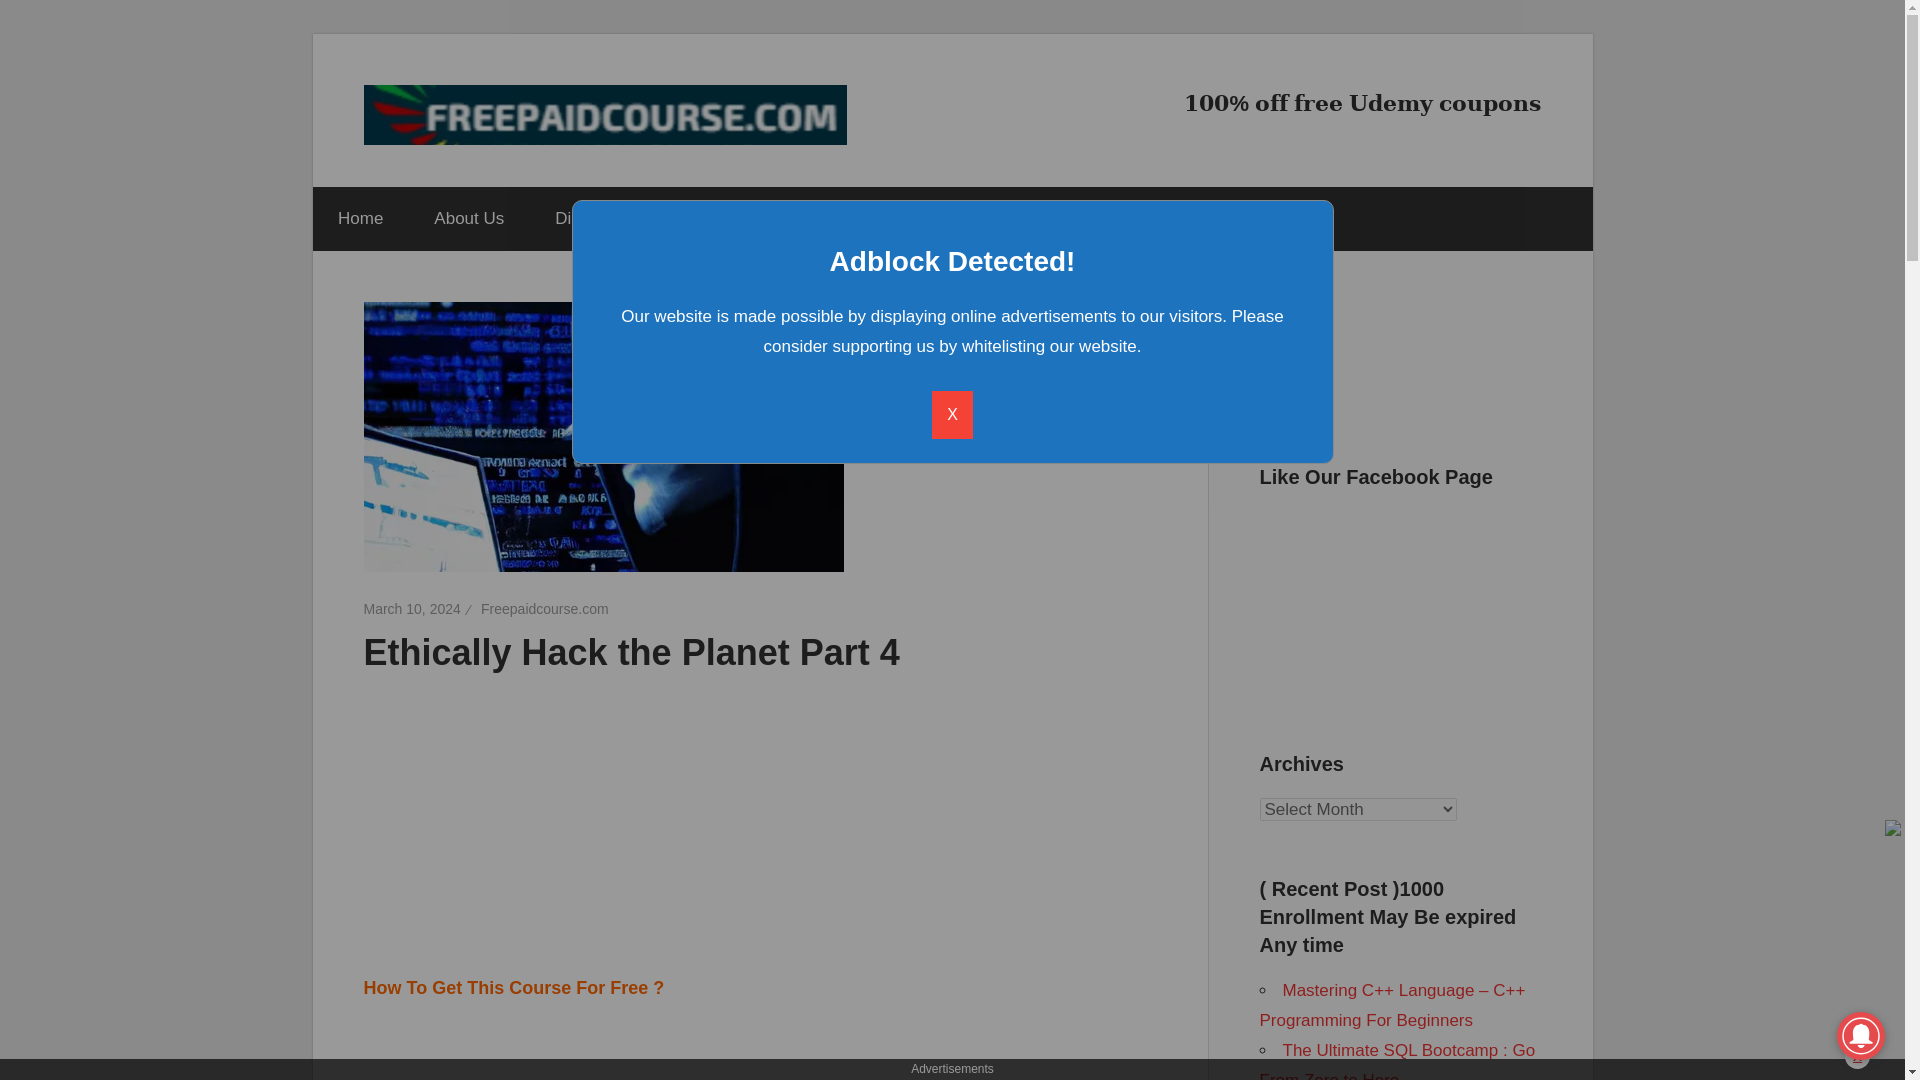 The height and width of the screenshot is (1080, 1920). I want to click on Advertisement, so click(942, 944).